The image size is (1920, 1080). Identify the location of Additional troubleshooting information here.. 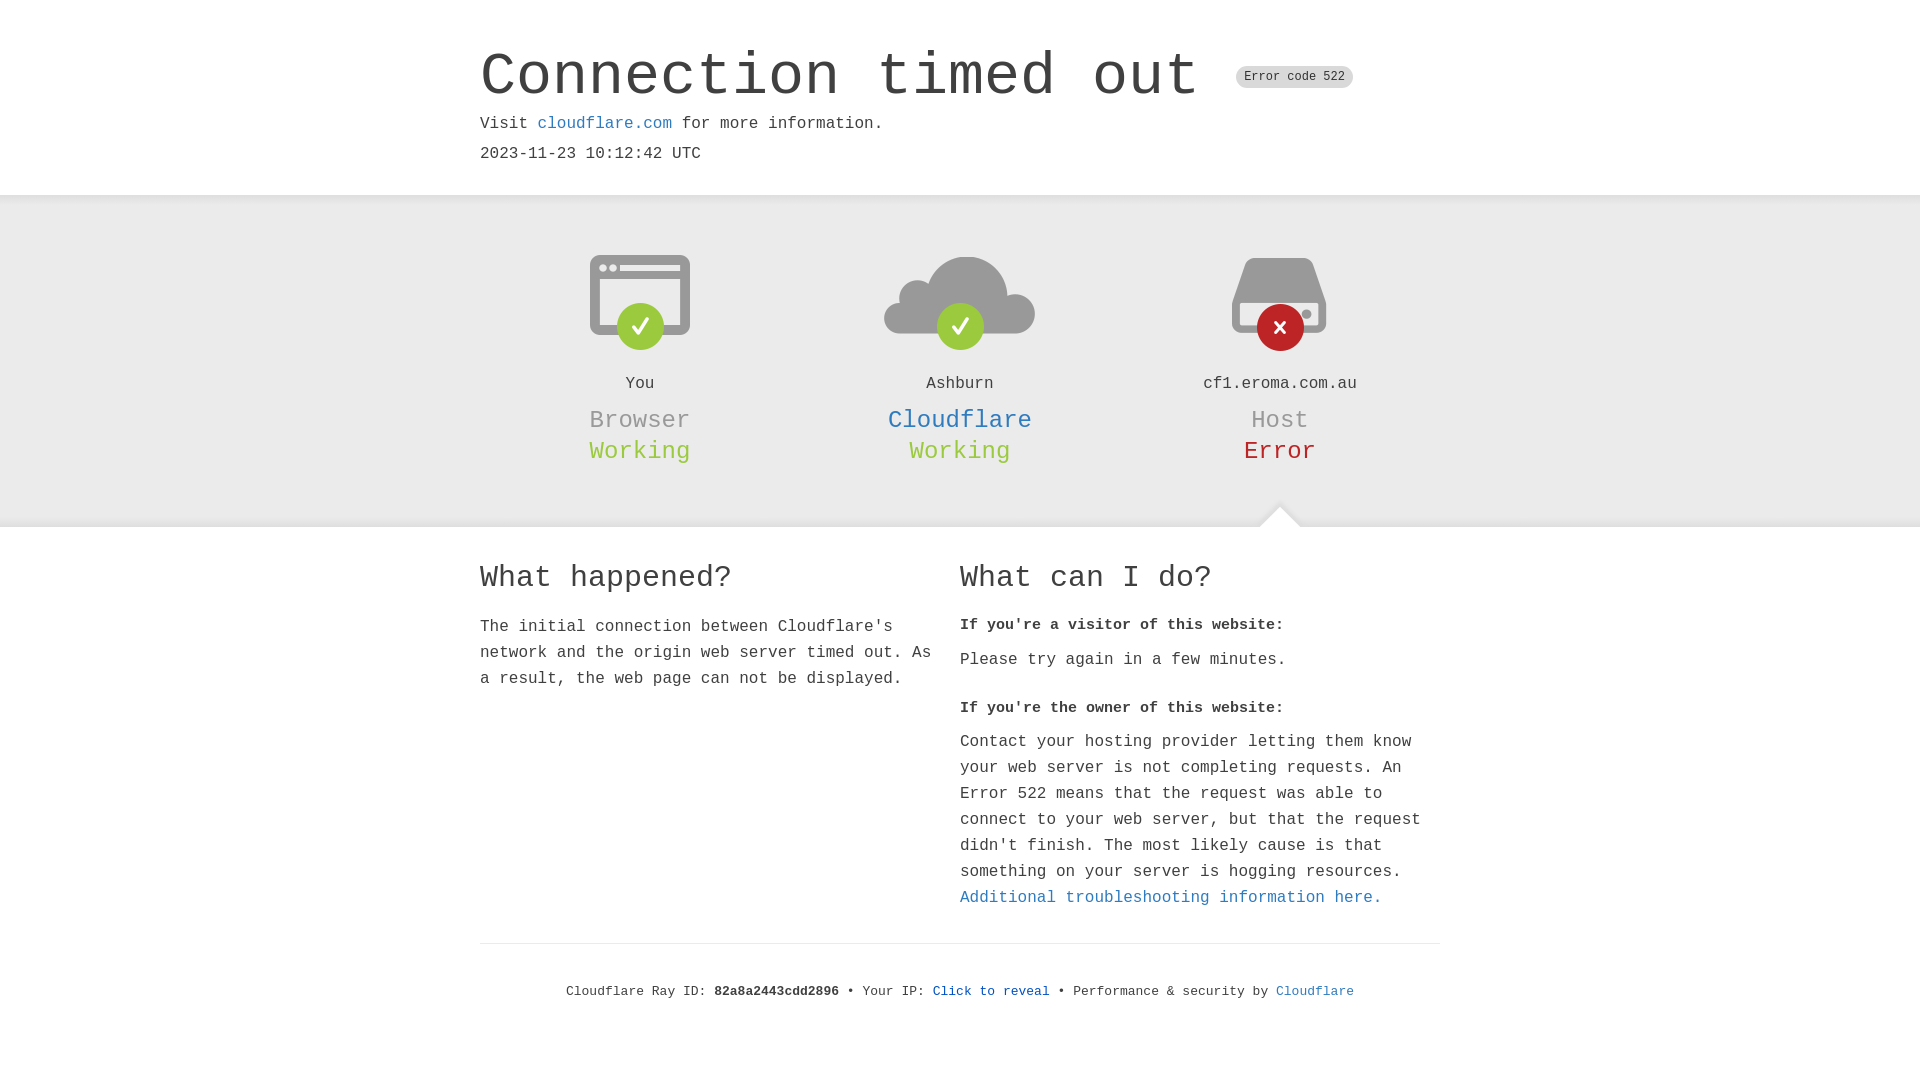
(1171, 898).